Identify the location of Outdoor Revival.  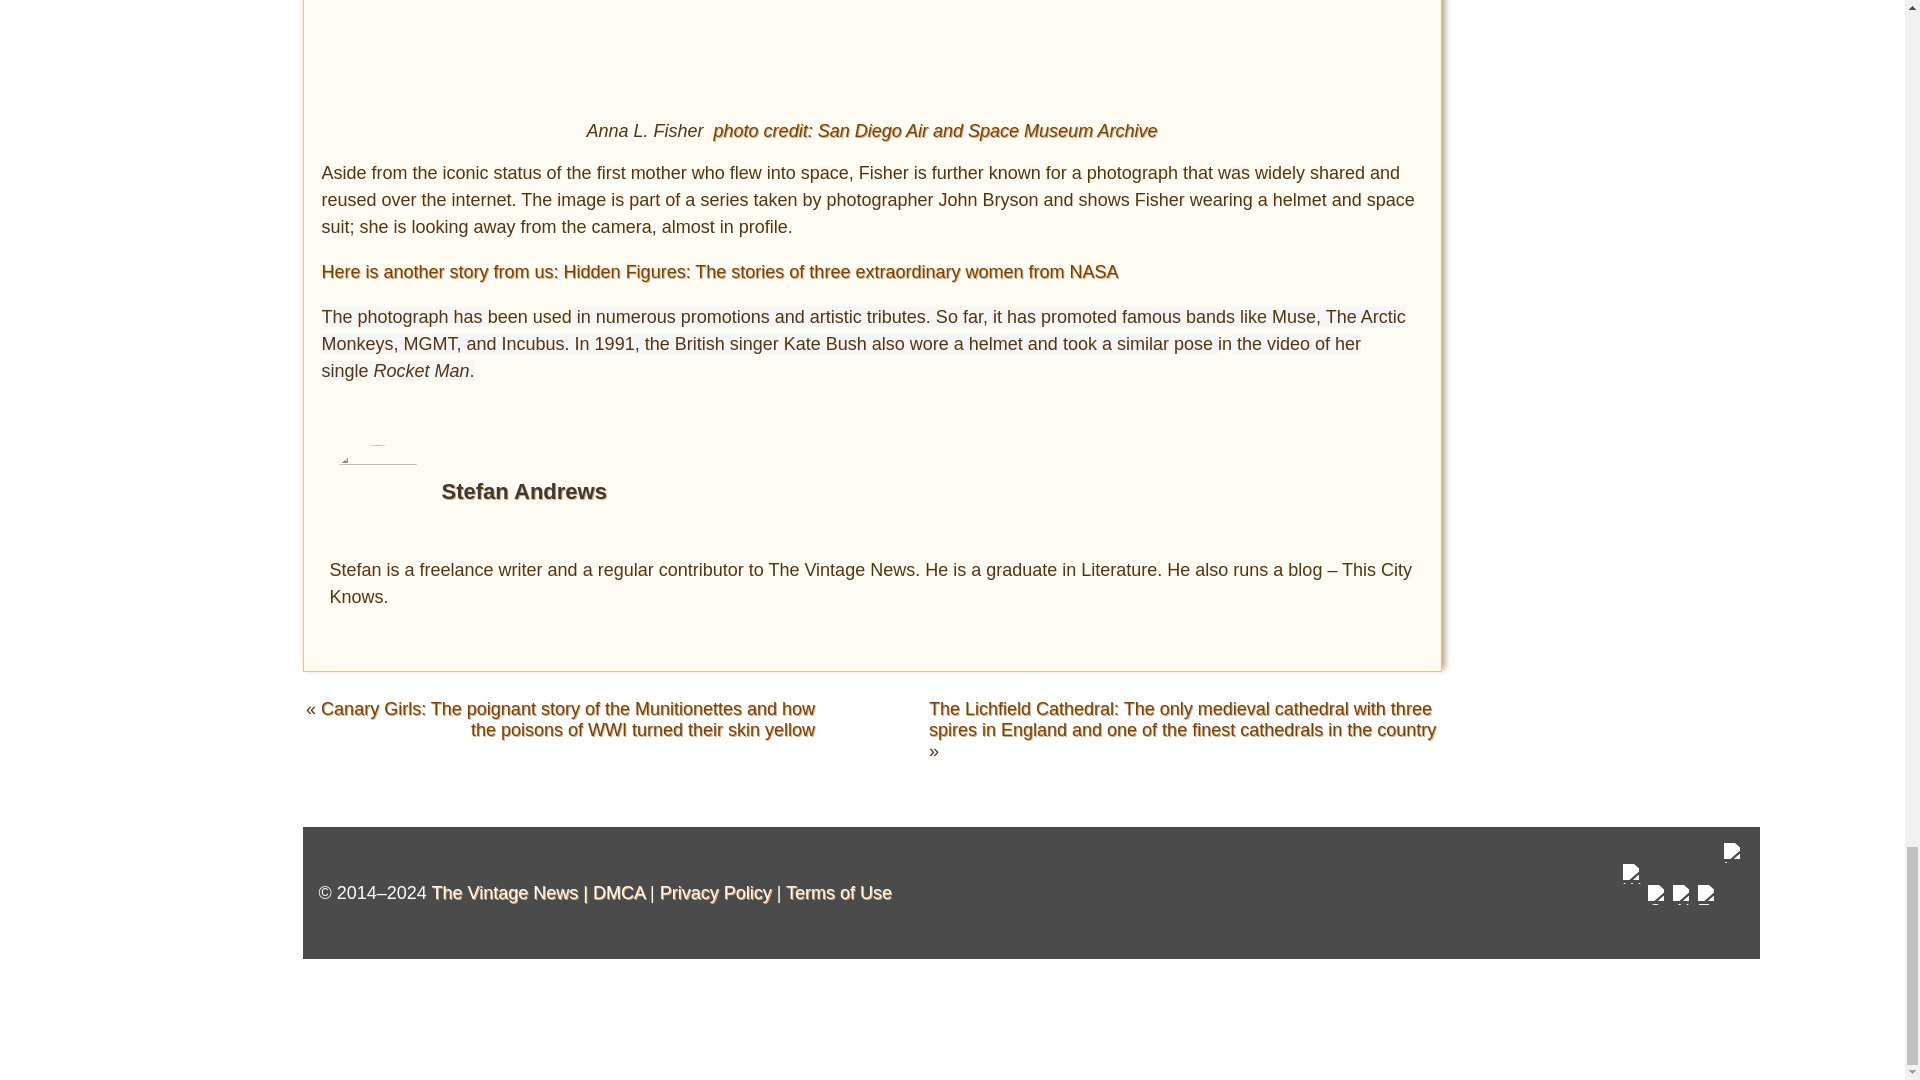
(1658, 913).